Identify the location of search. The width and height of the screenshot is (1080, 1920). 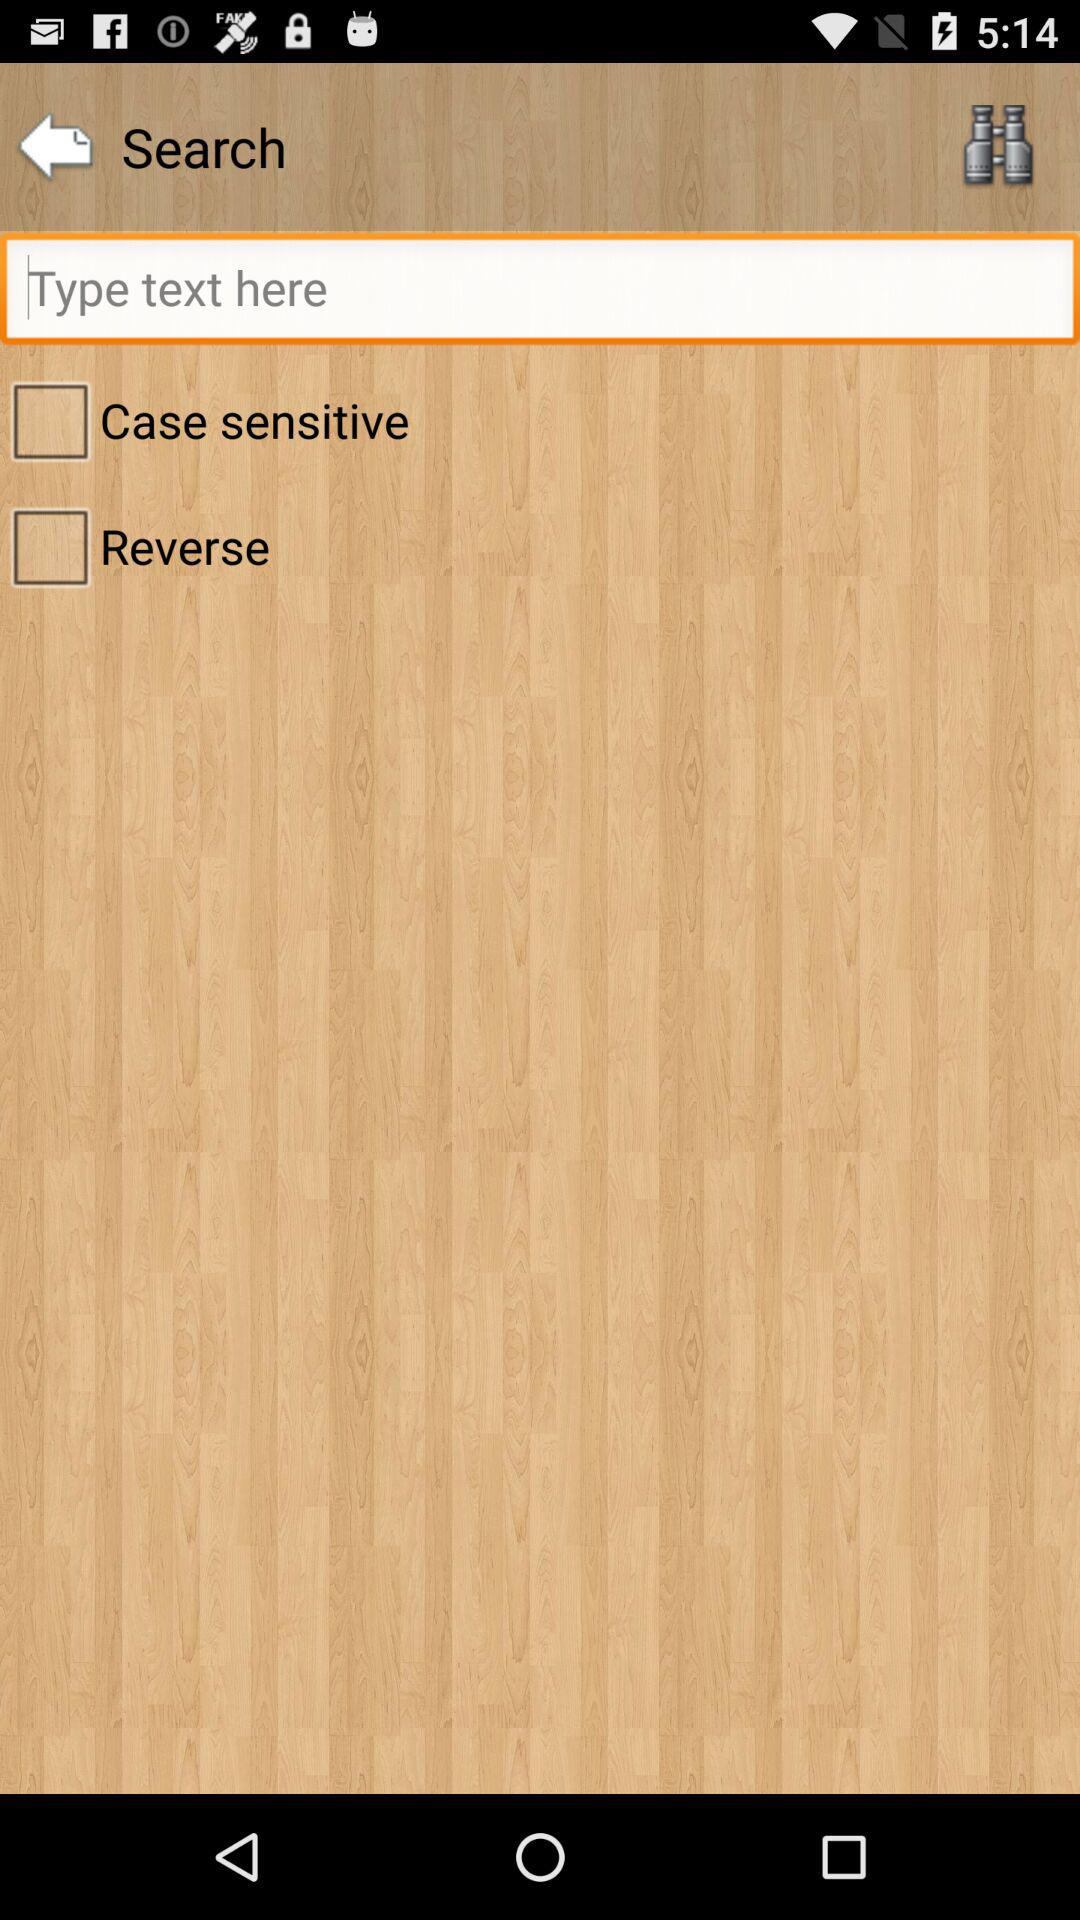
(540, 294).